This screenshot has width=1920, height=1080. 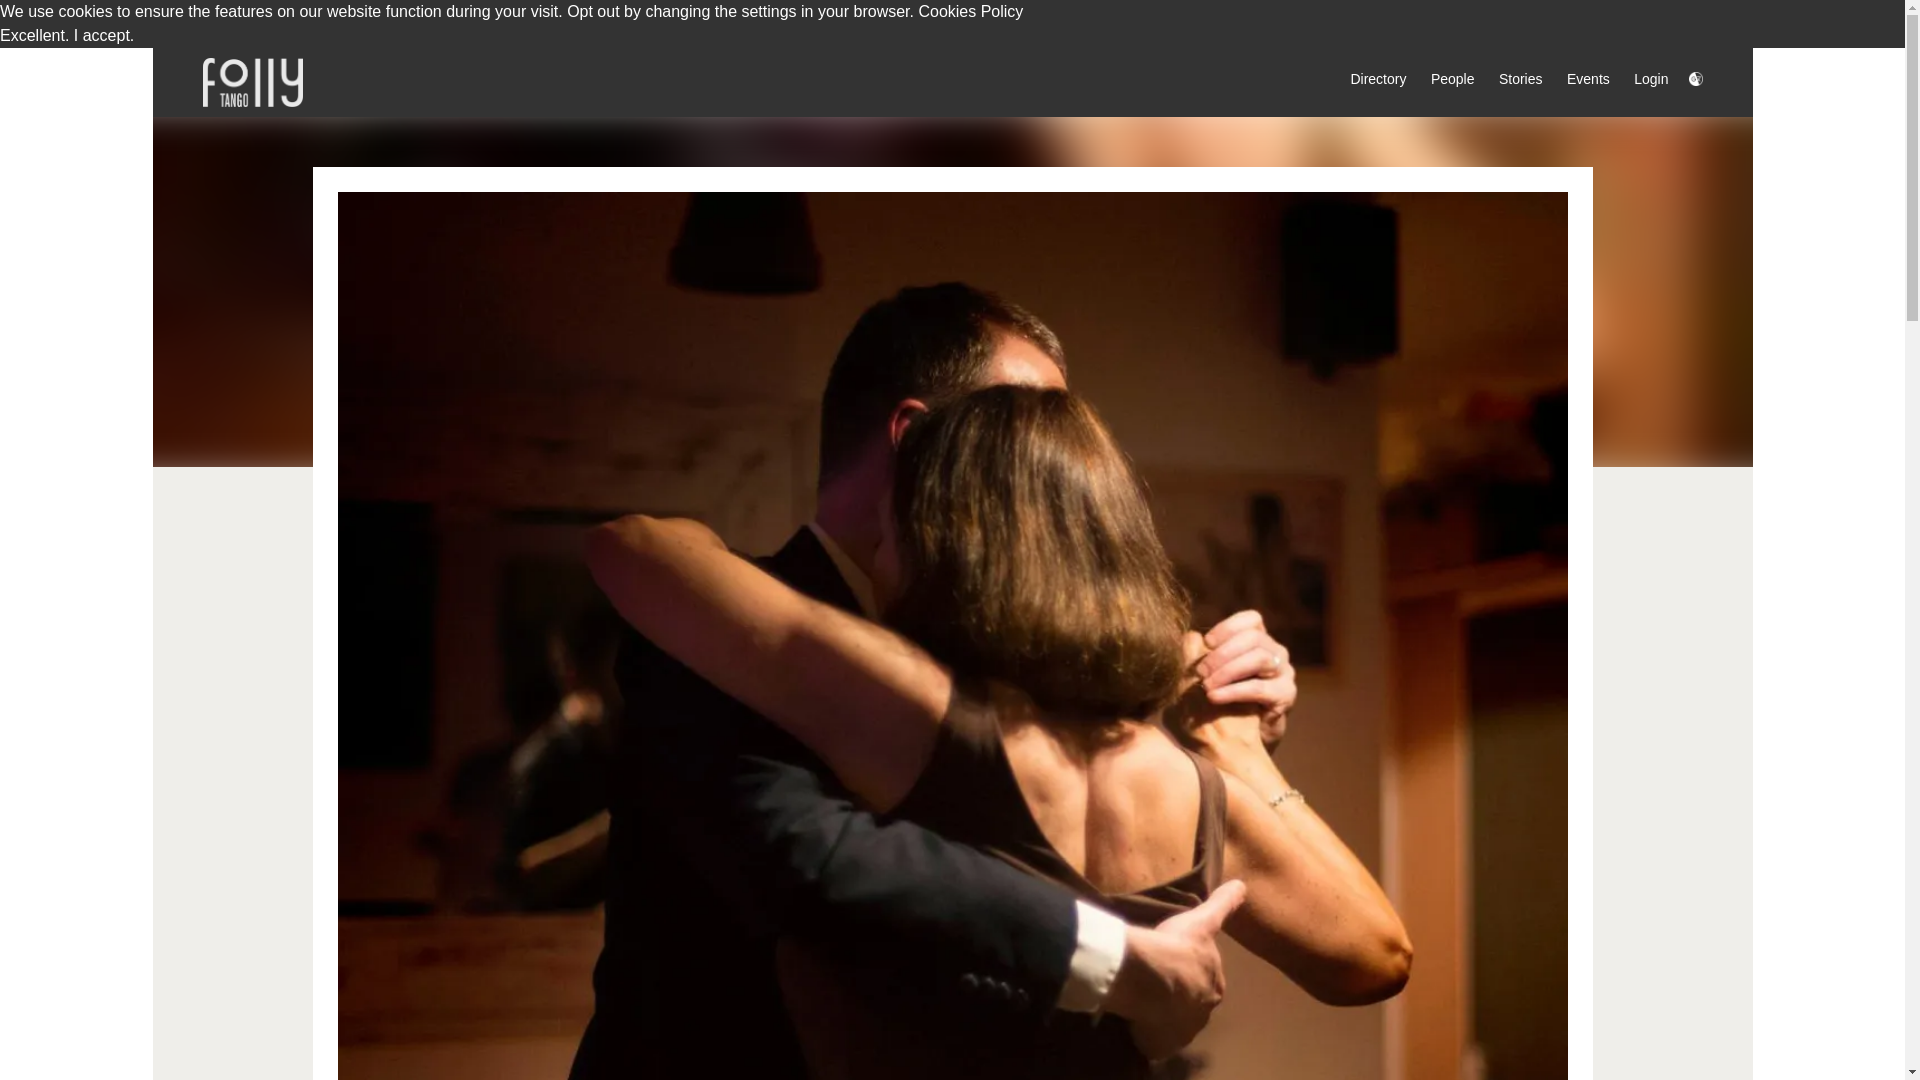 I want to click on Login, so click(x=1641, y=80).